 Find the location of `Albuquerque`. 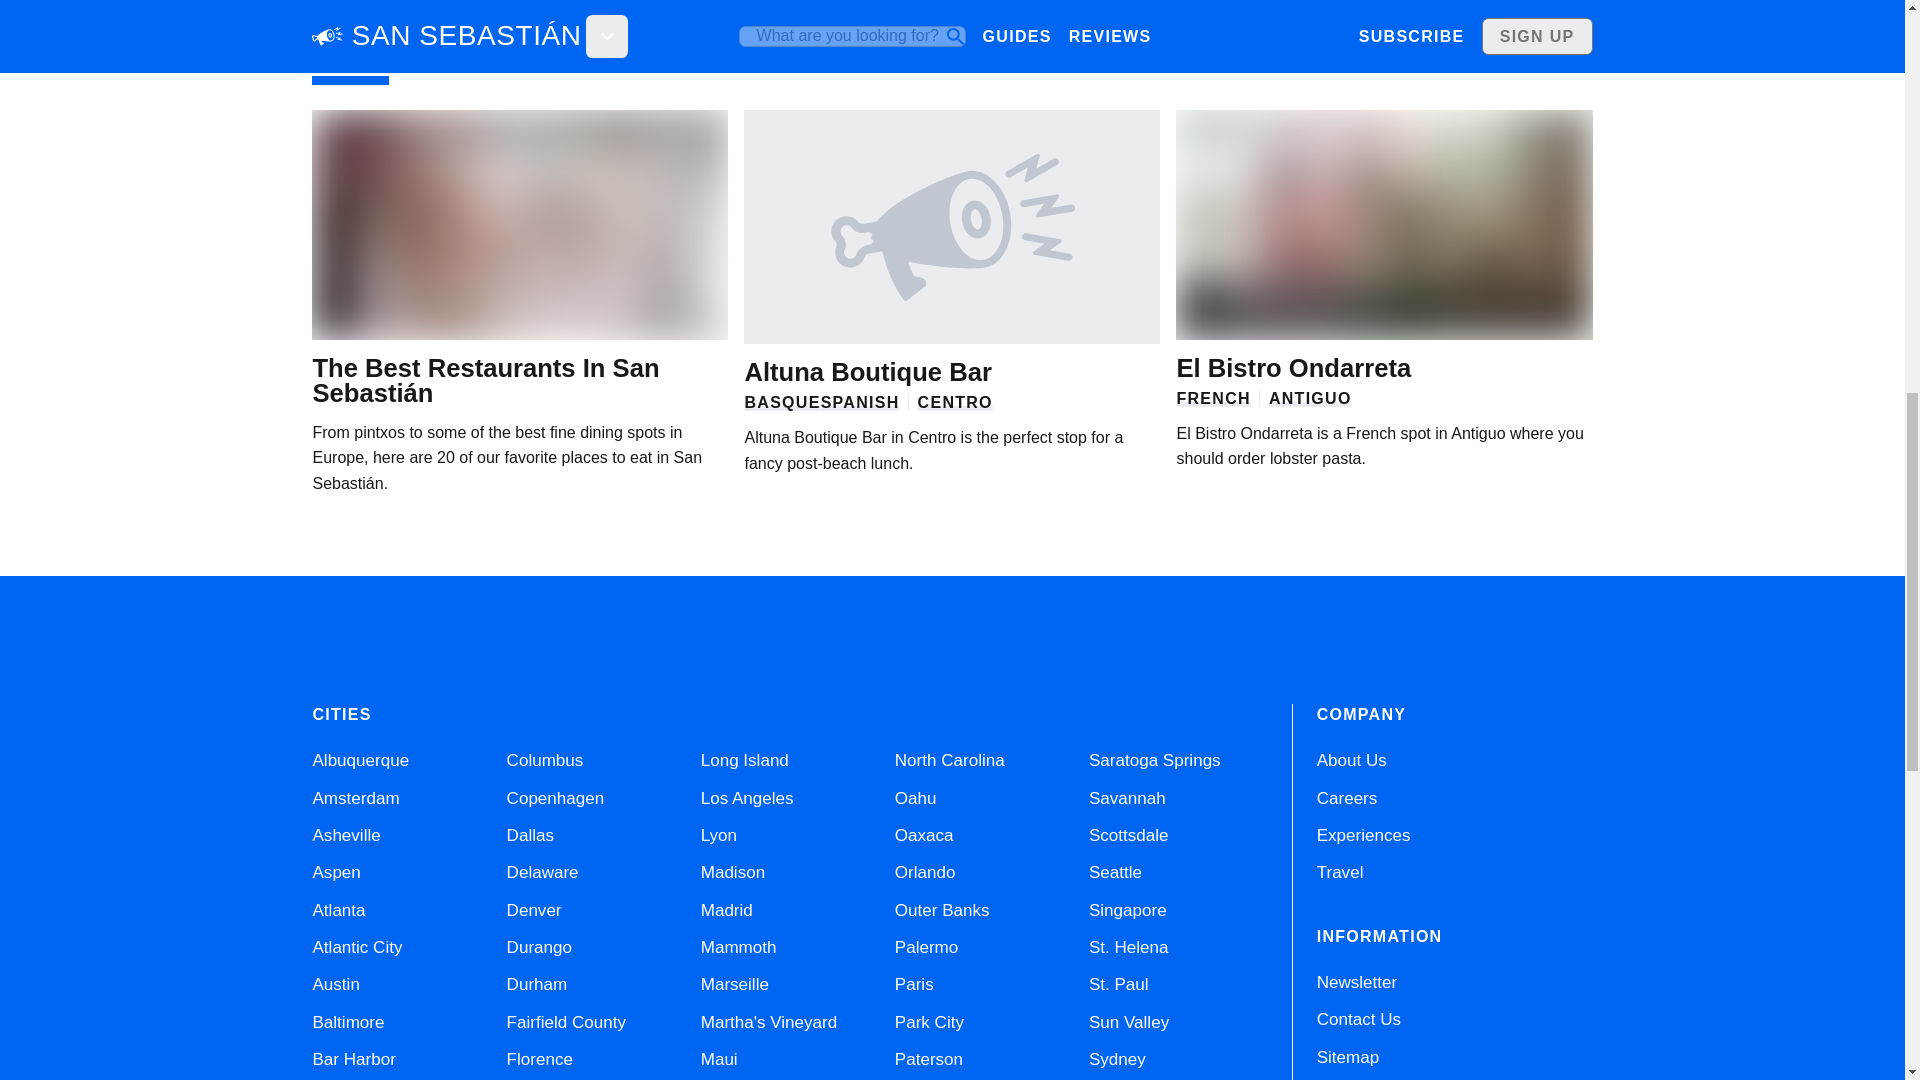

Albuquerque is located at coordinates (360, 760).